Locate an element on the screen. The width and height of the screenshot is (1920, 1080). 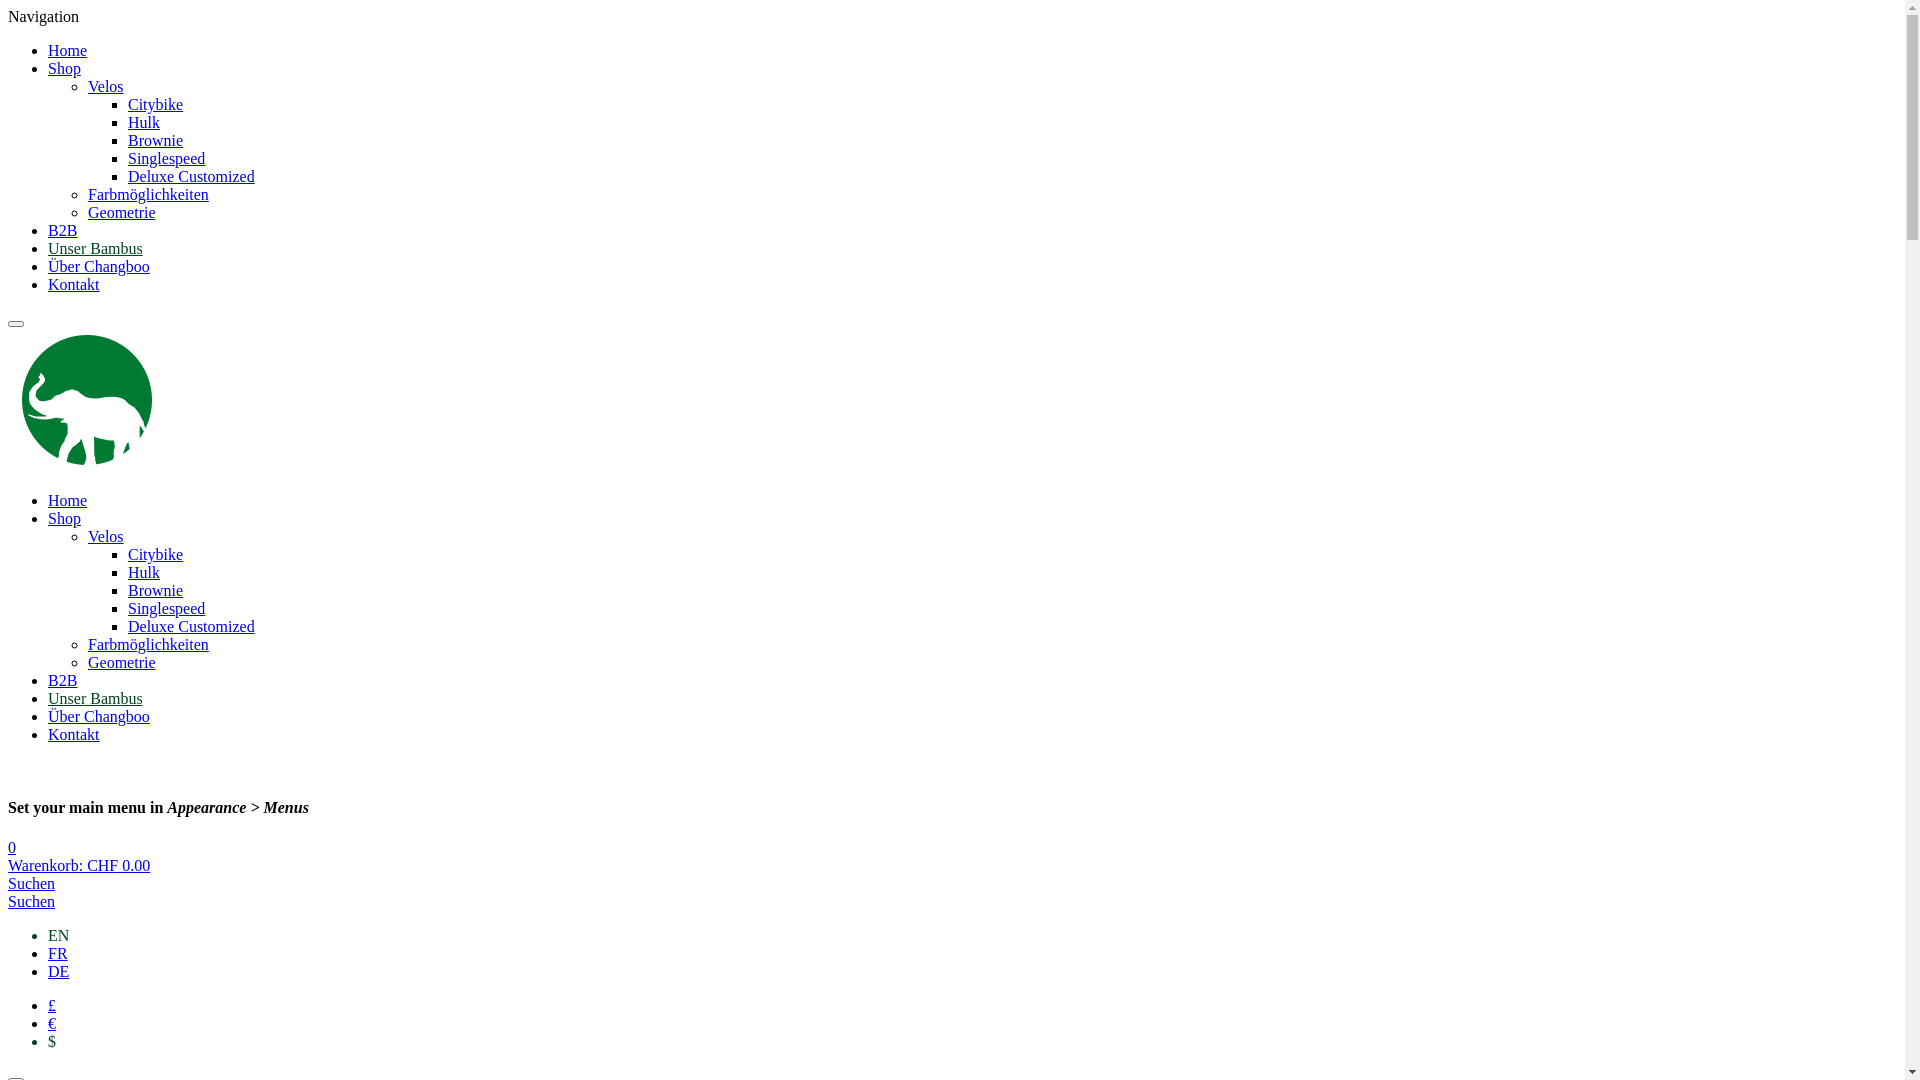
Deluxe Customized is located at coordinates (192, 626).